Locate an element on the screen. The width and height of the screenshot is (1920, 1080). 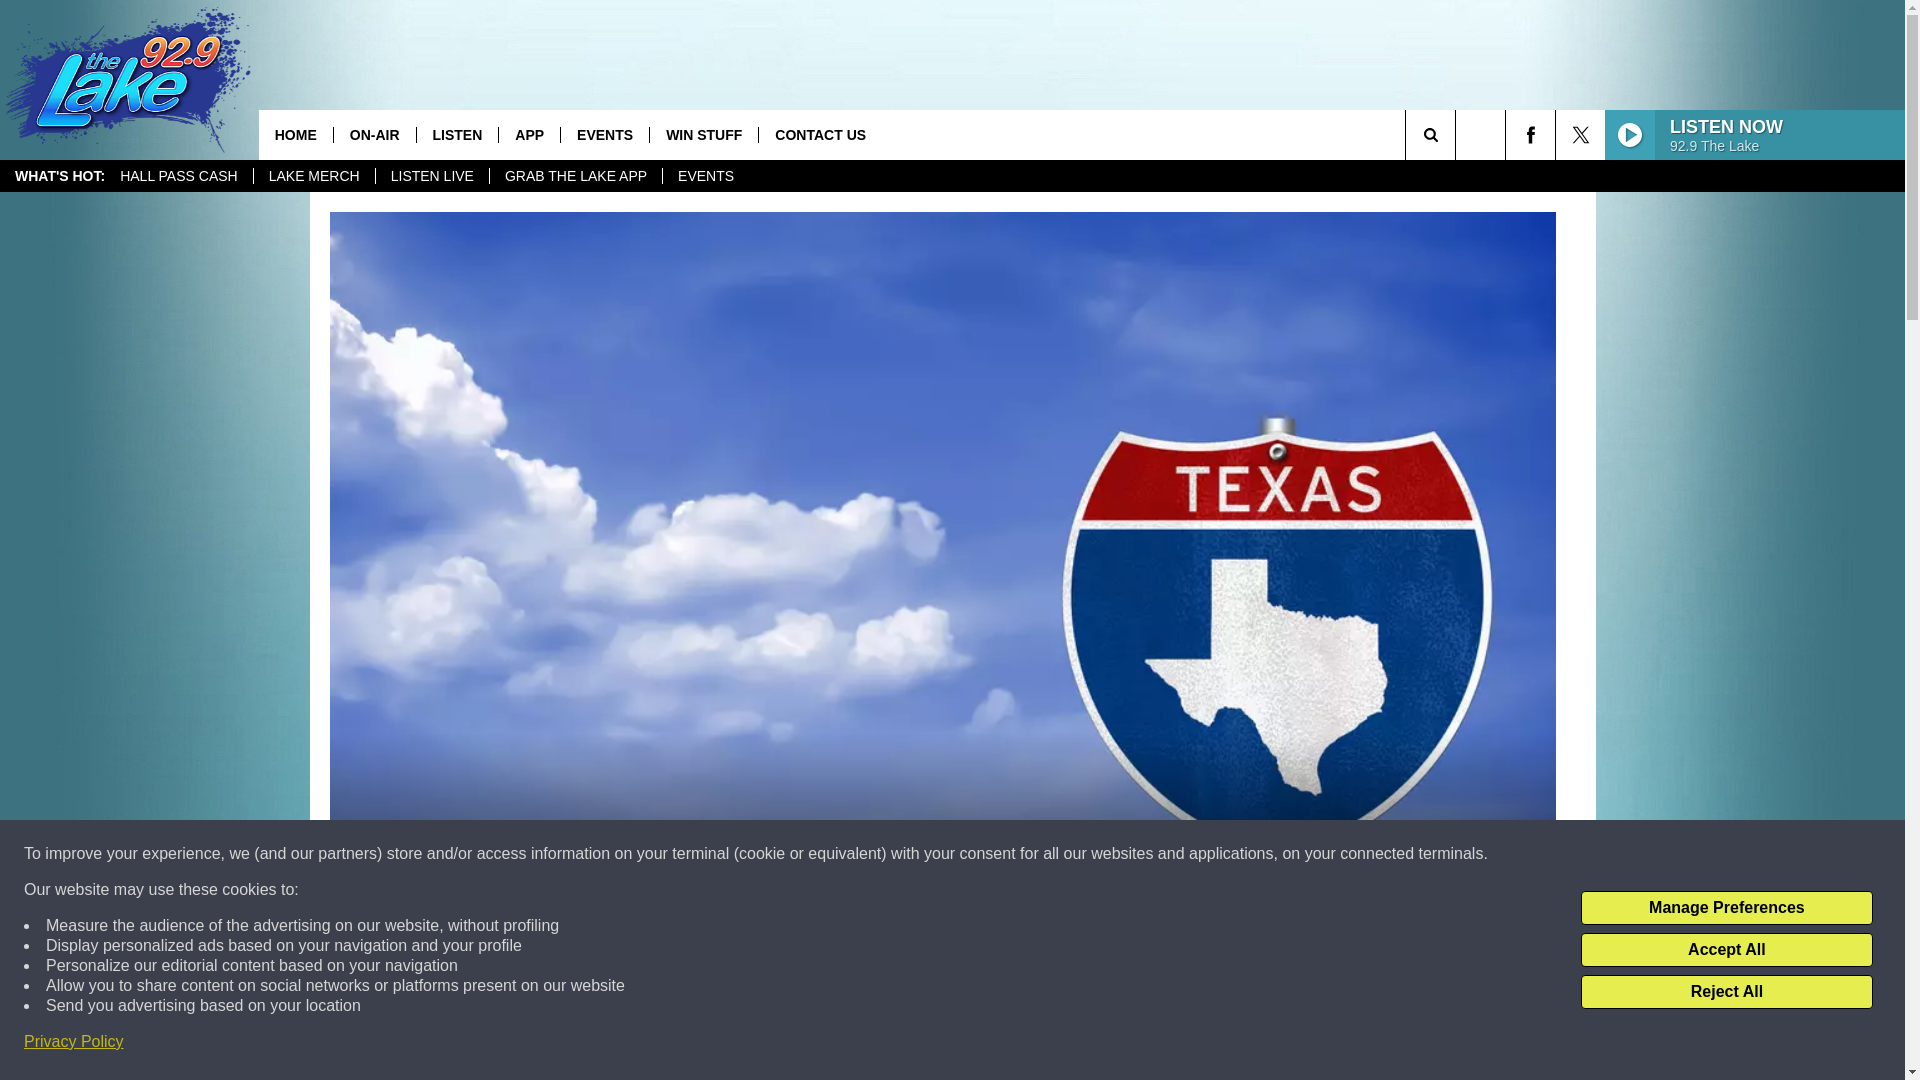
HALL PASS CASH is located at coordinates (179, 176).